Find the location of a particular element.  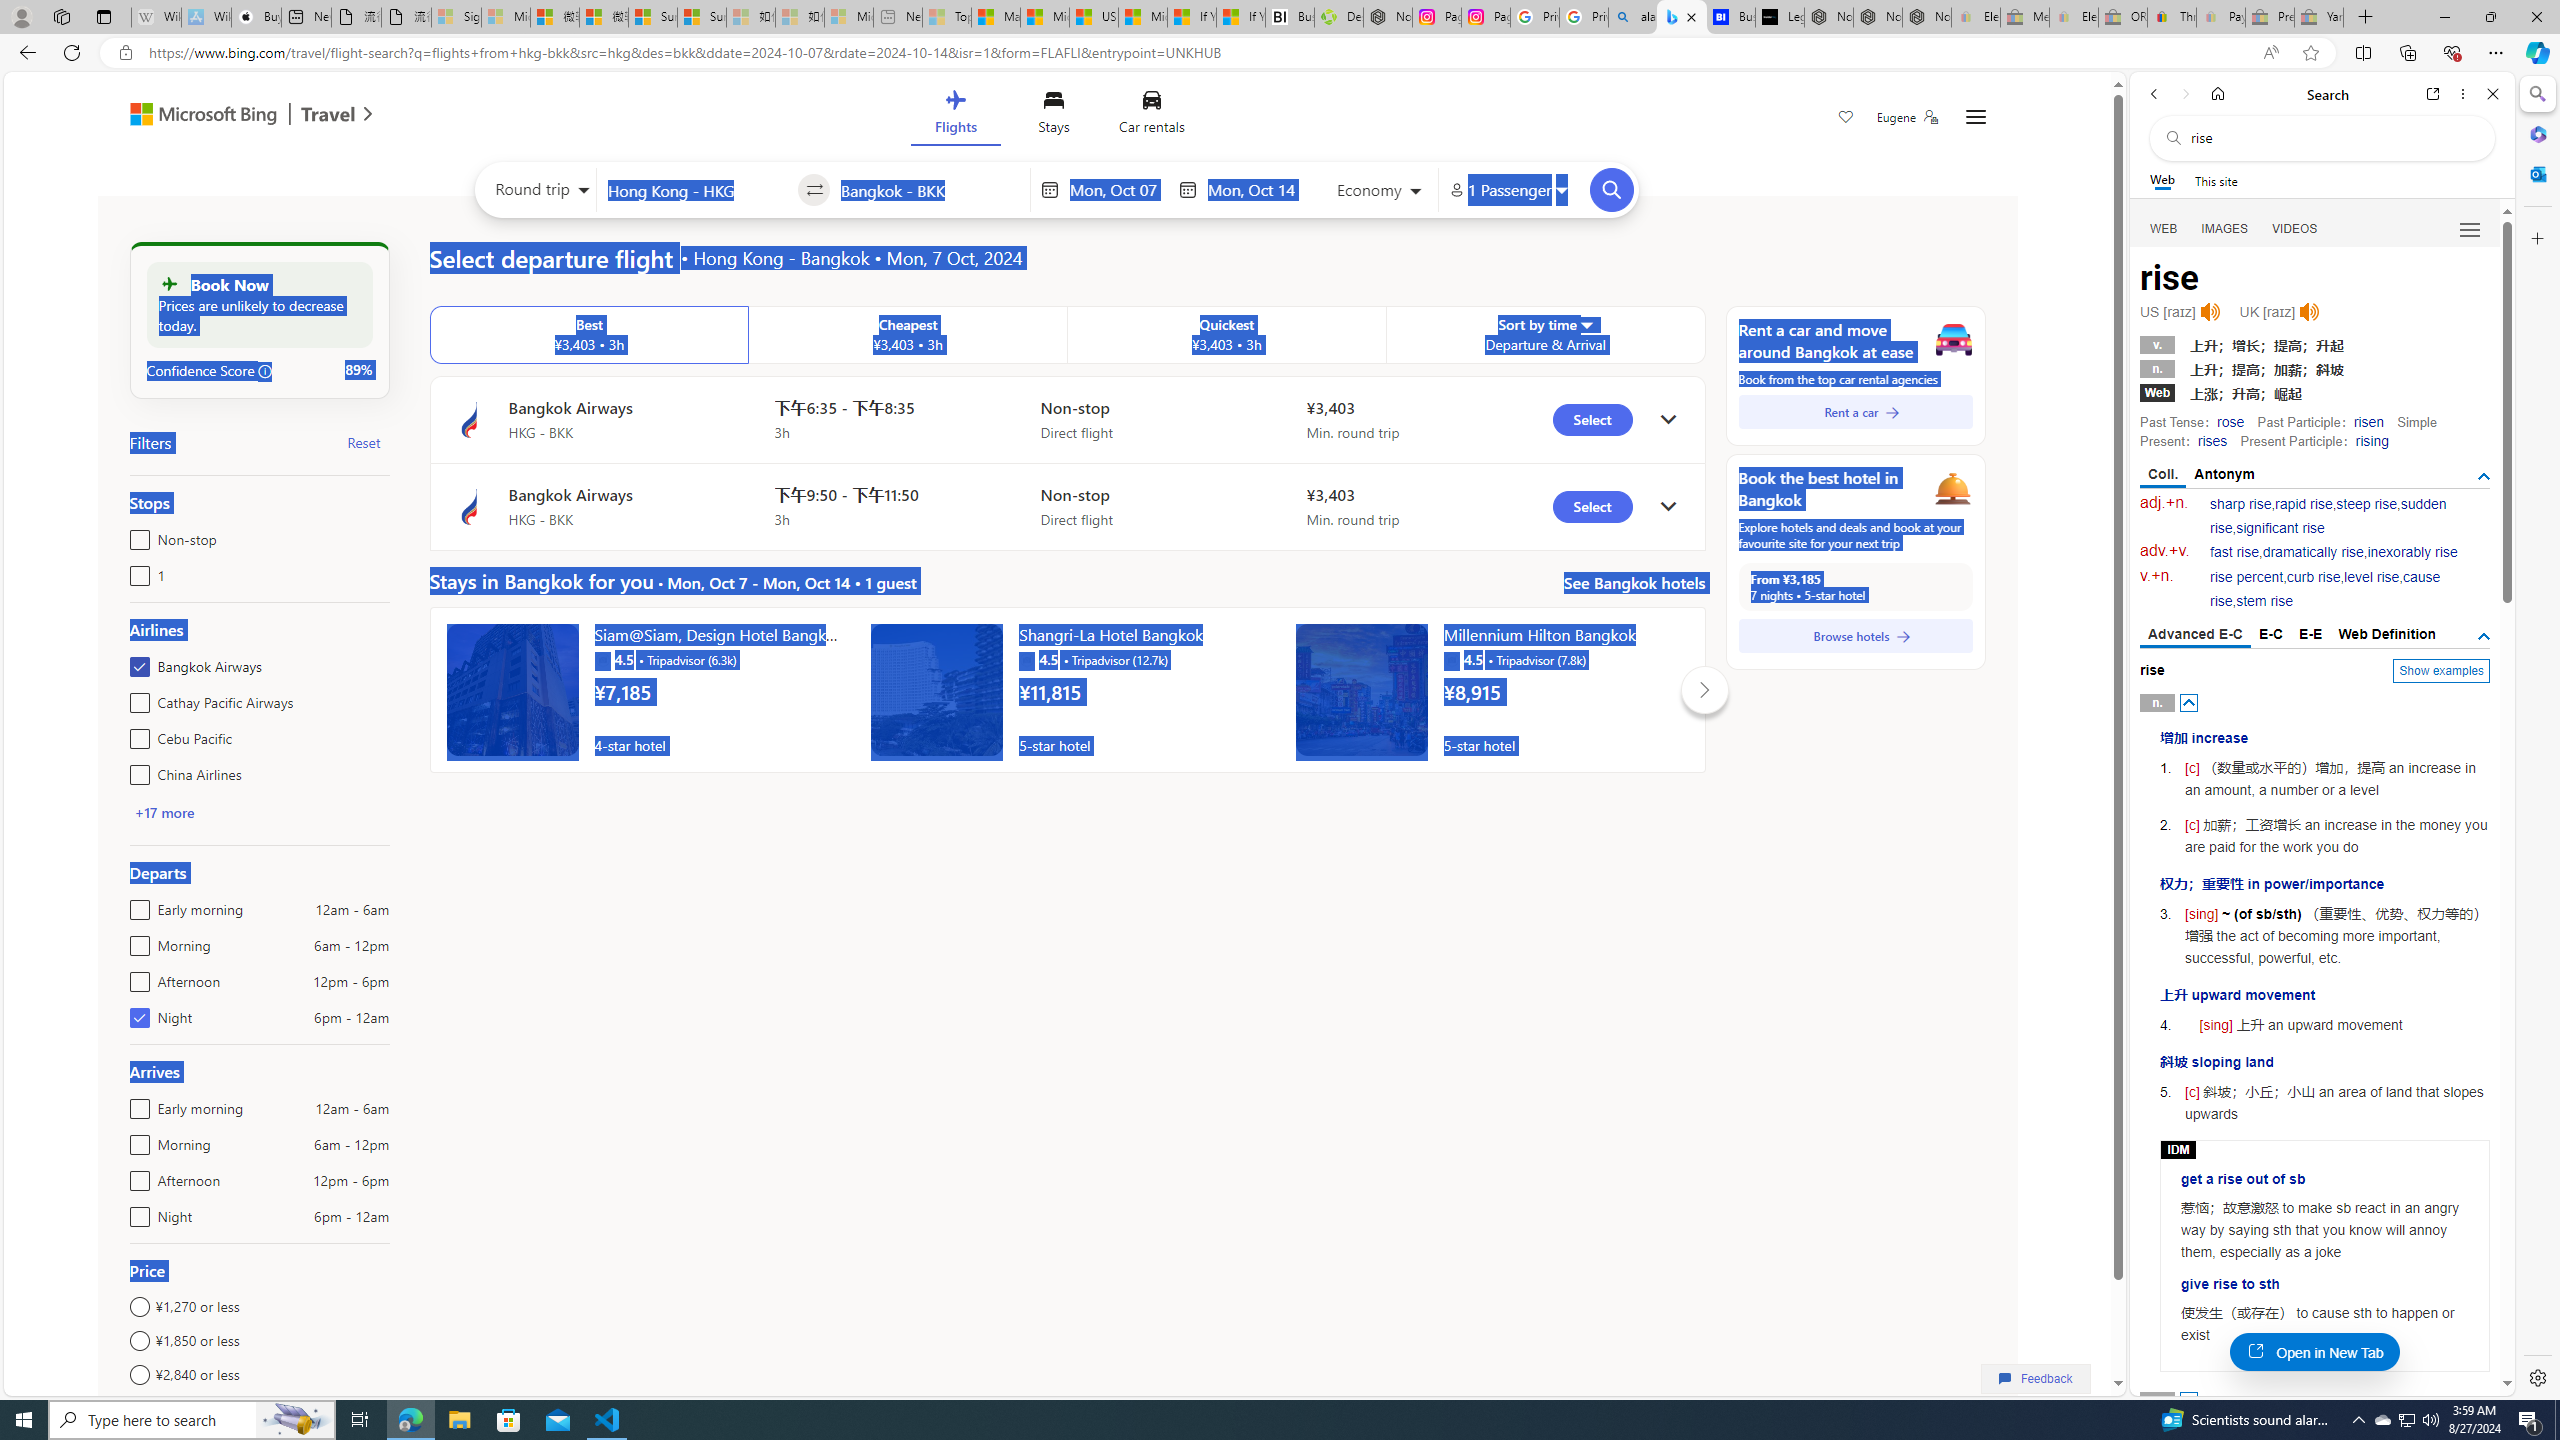

Class: msft-travel-logo is located at coordinates (328, 114).